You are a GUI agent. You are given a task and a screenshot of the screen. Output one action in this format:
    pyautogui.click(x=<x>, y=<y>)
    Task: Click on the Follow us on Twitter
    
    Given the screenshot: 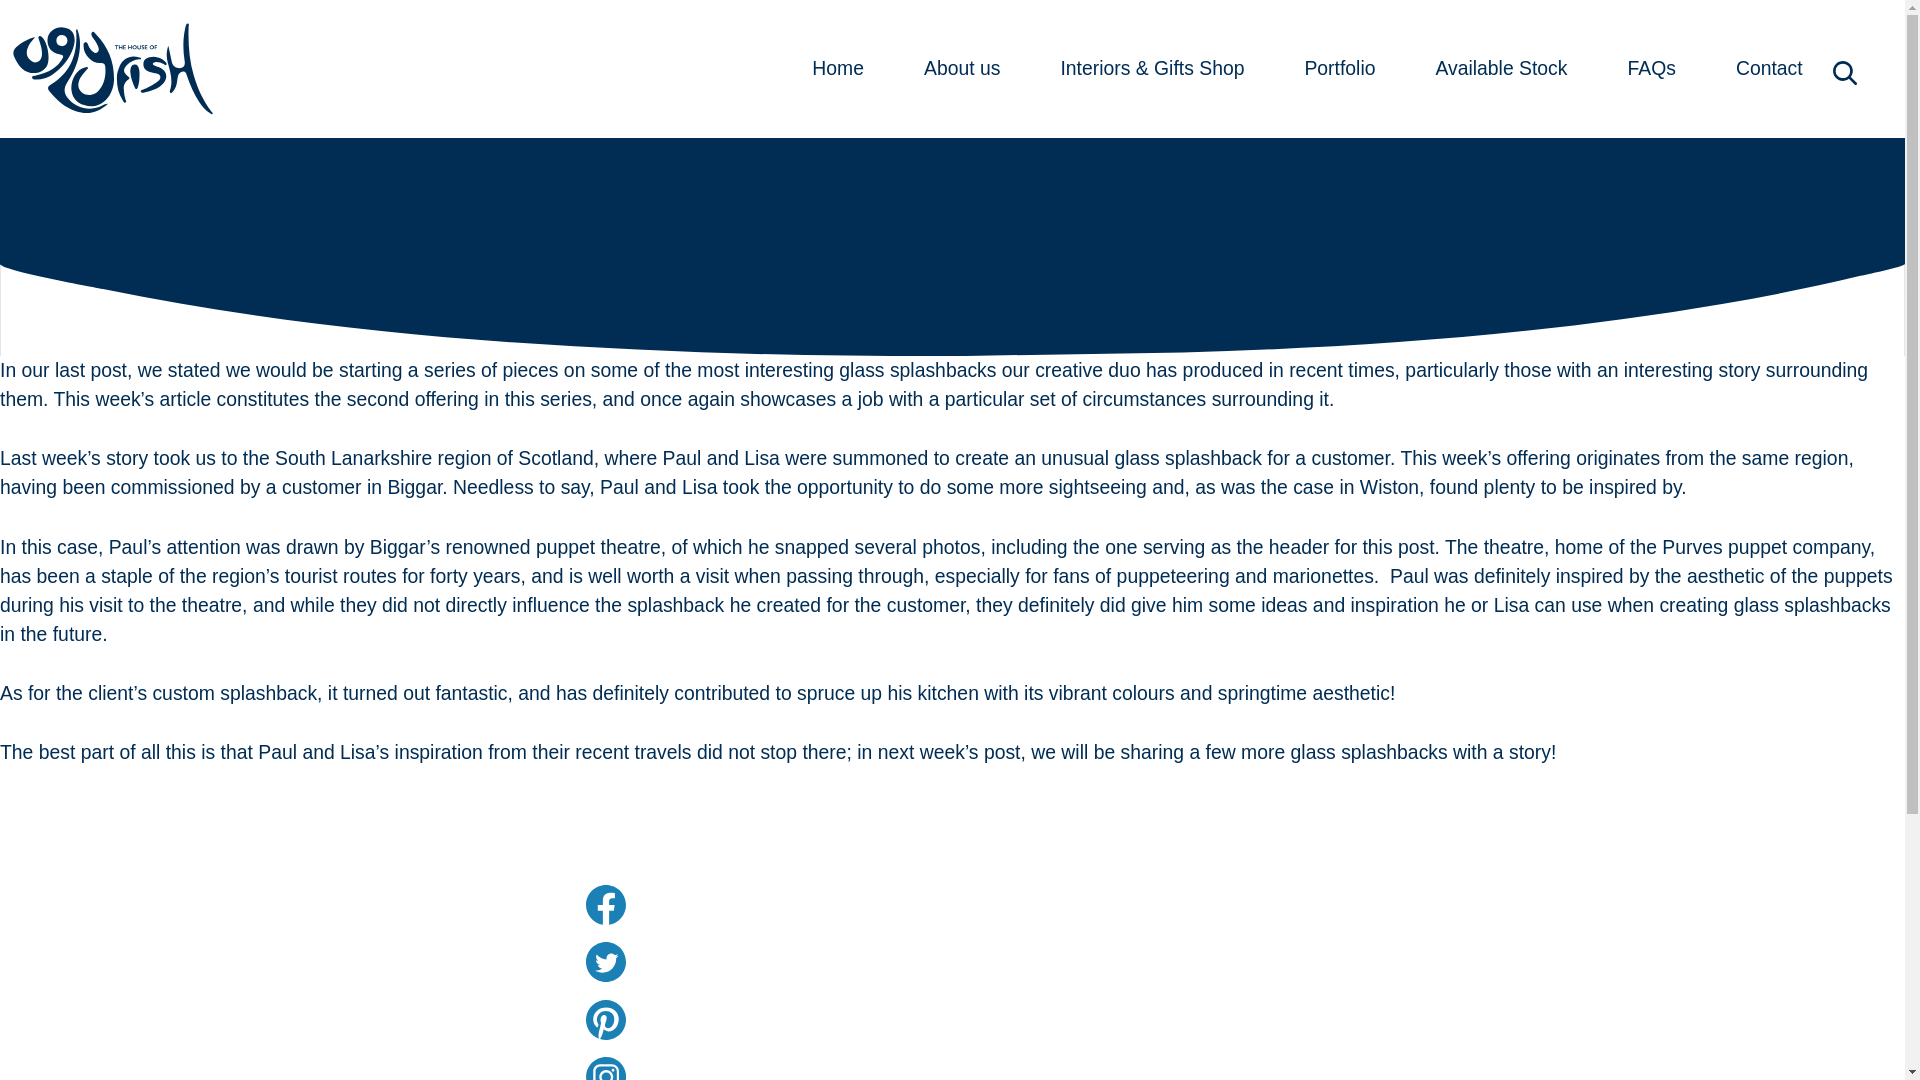 What is the action you would take?
    pyautogui.click(x=825, y=961)
    